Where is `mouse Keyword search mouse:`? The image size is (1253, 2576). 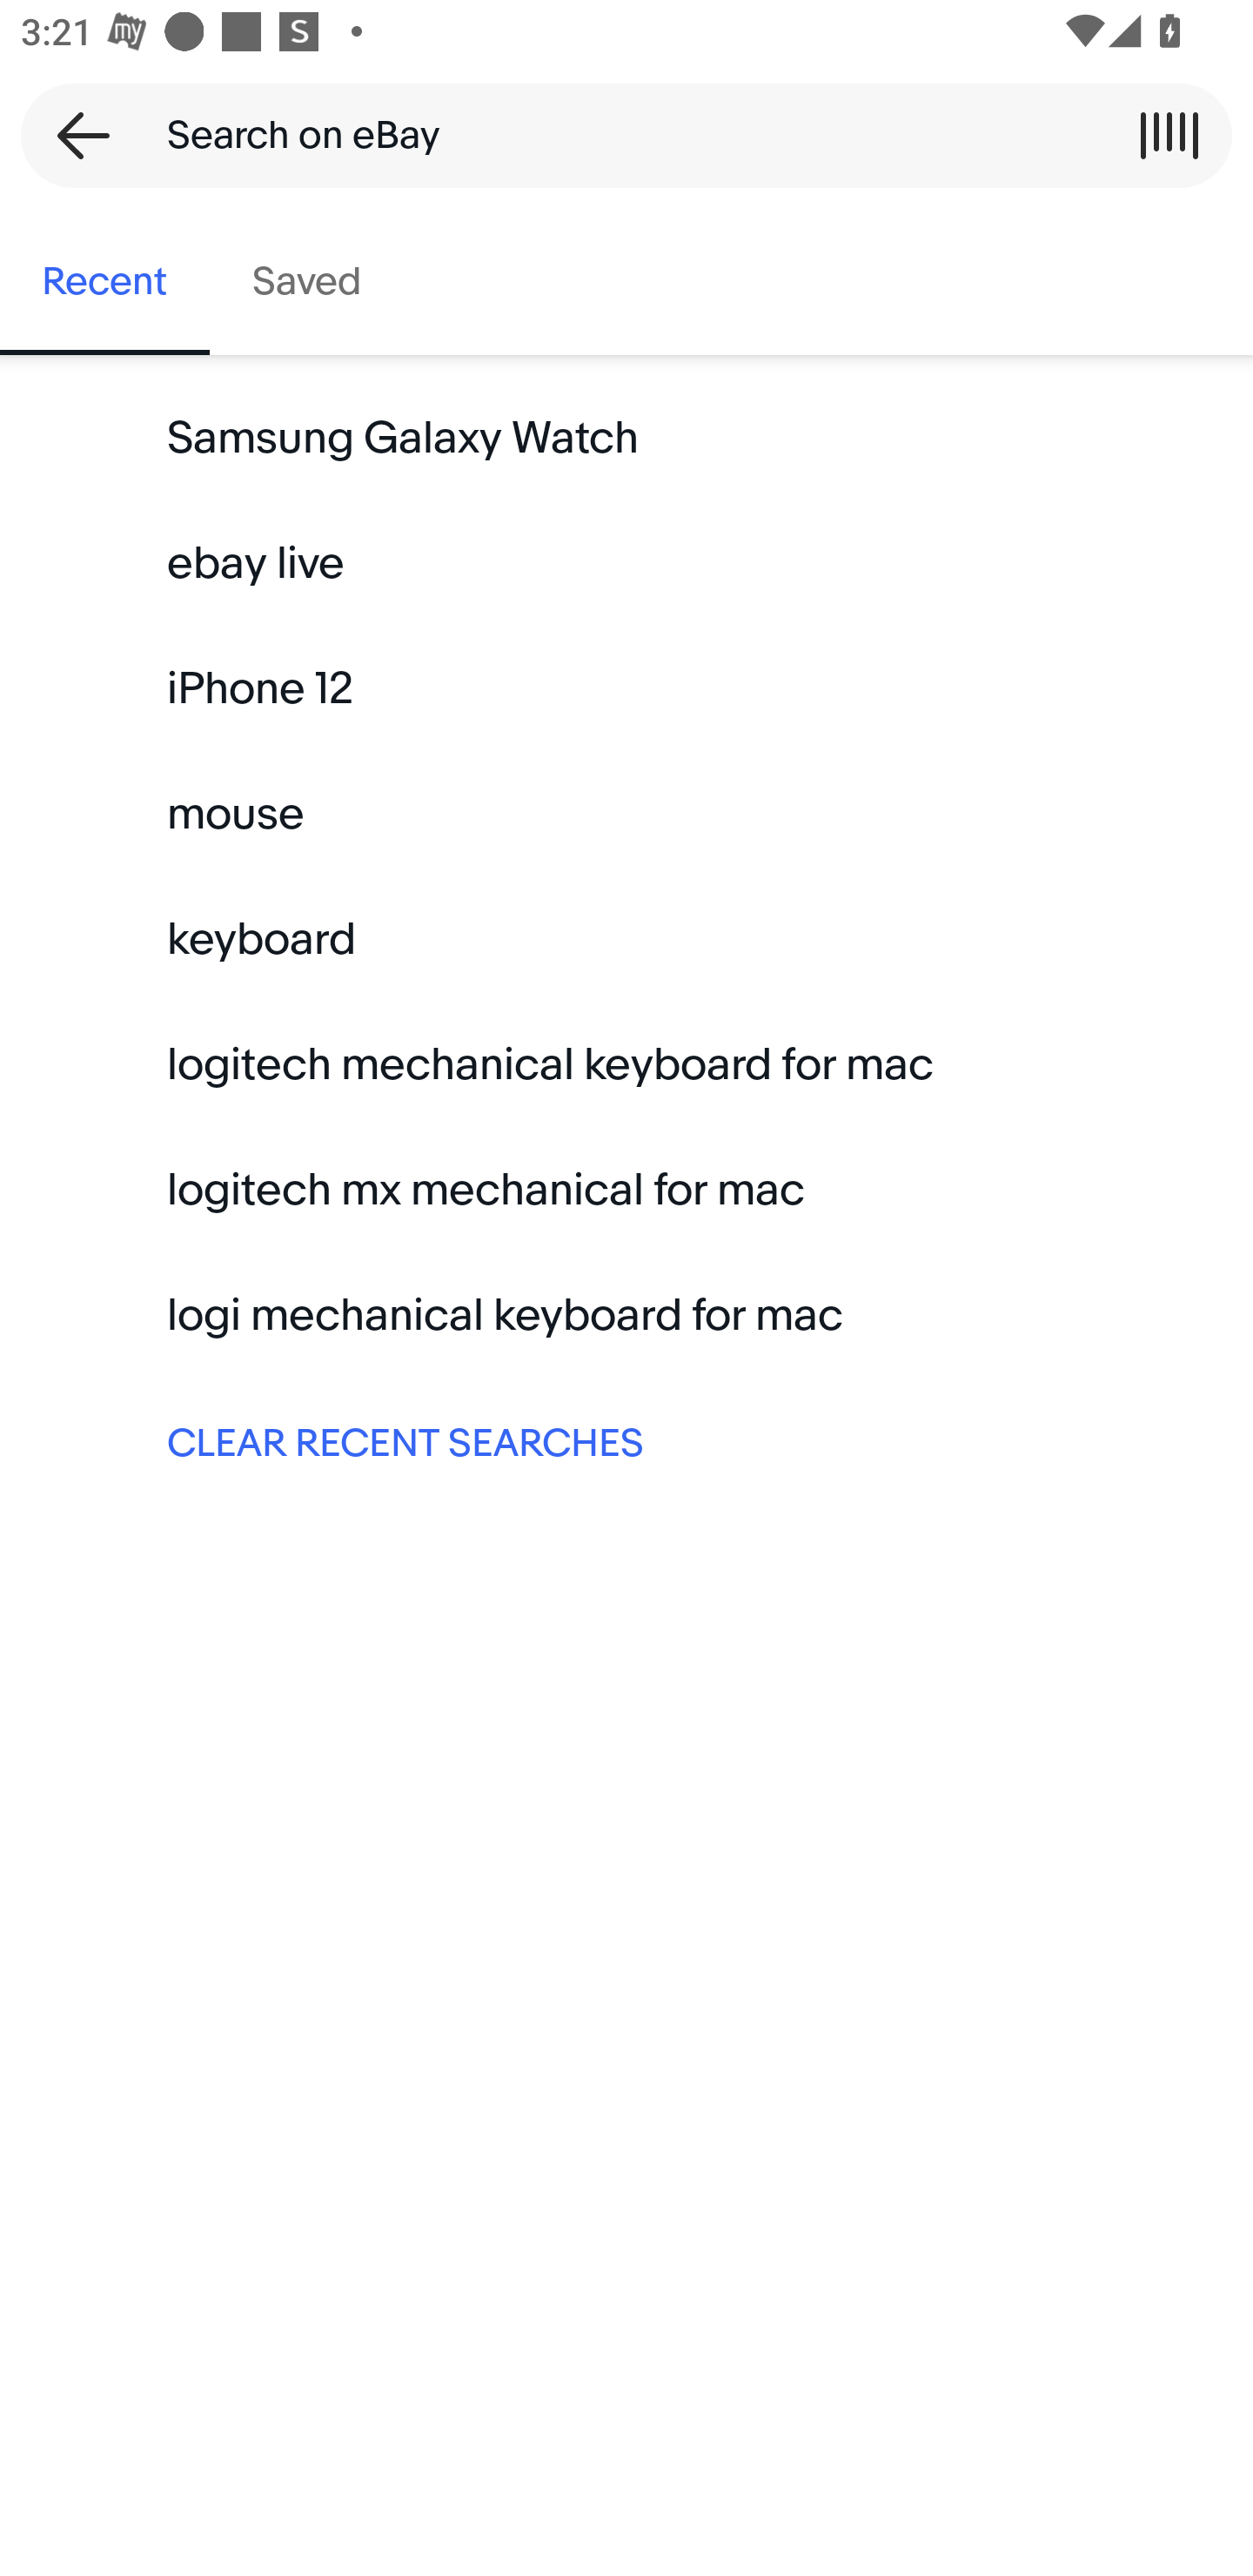 mouse Keyword search mouse: is located at coordinates (626, 815).